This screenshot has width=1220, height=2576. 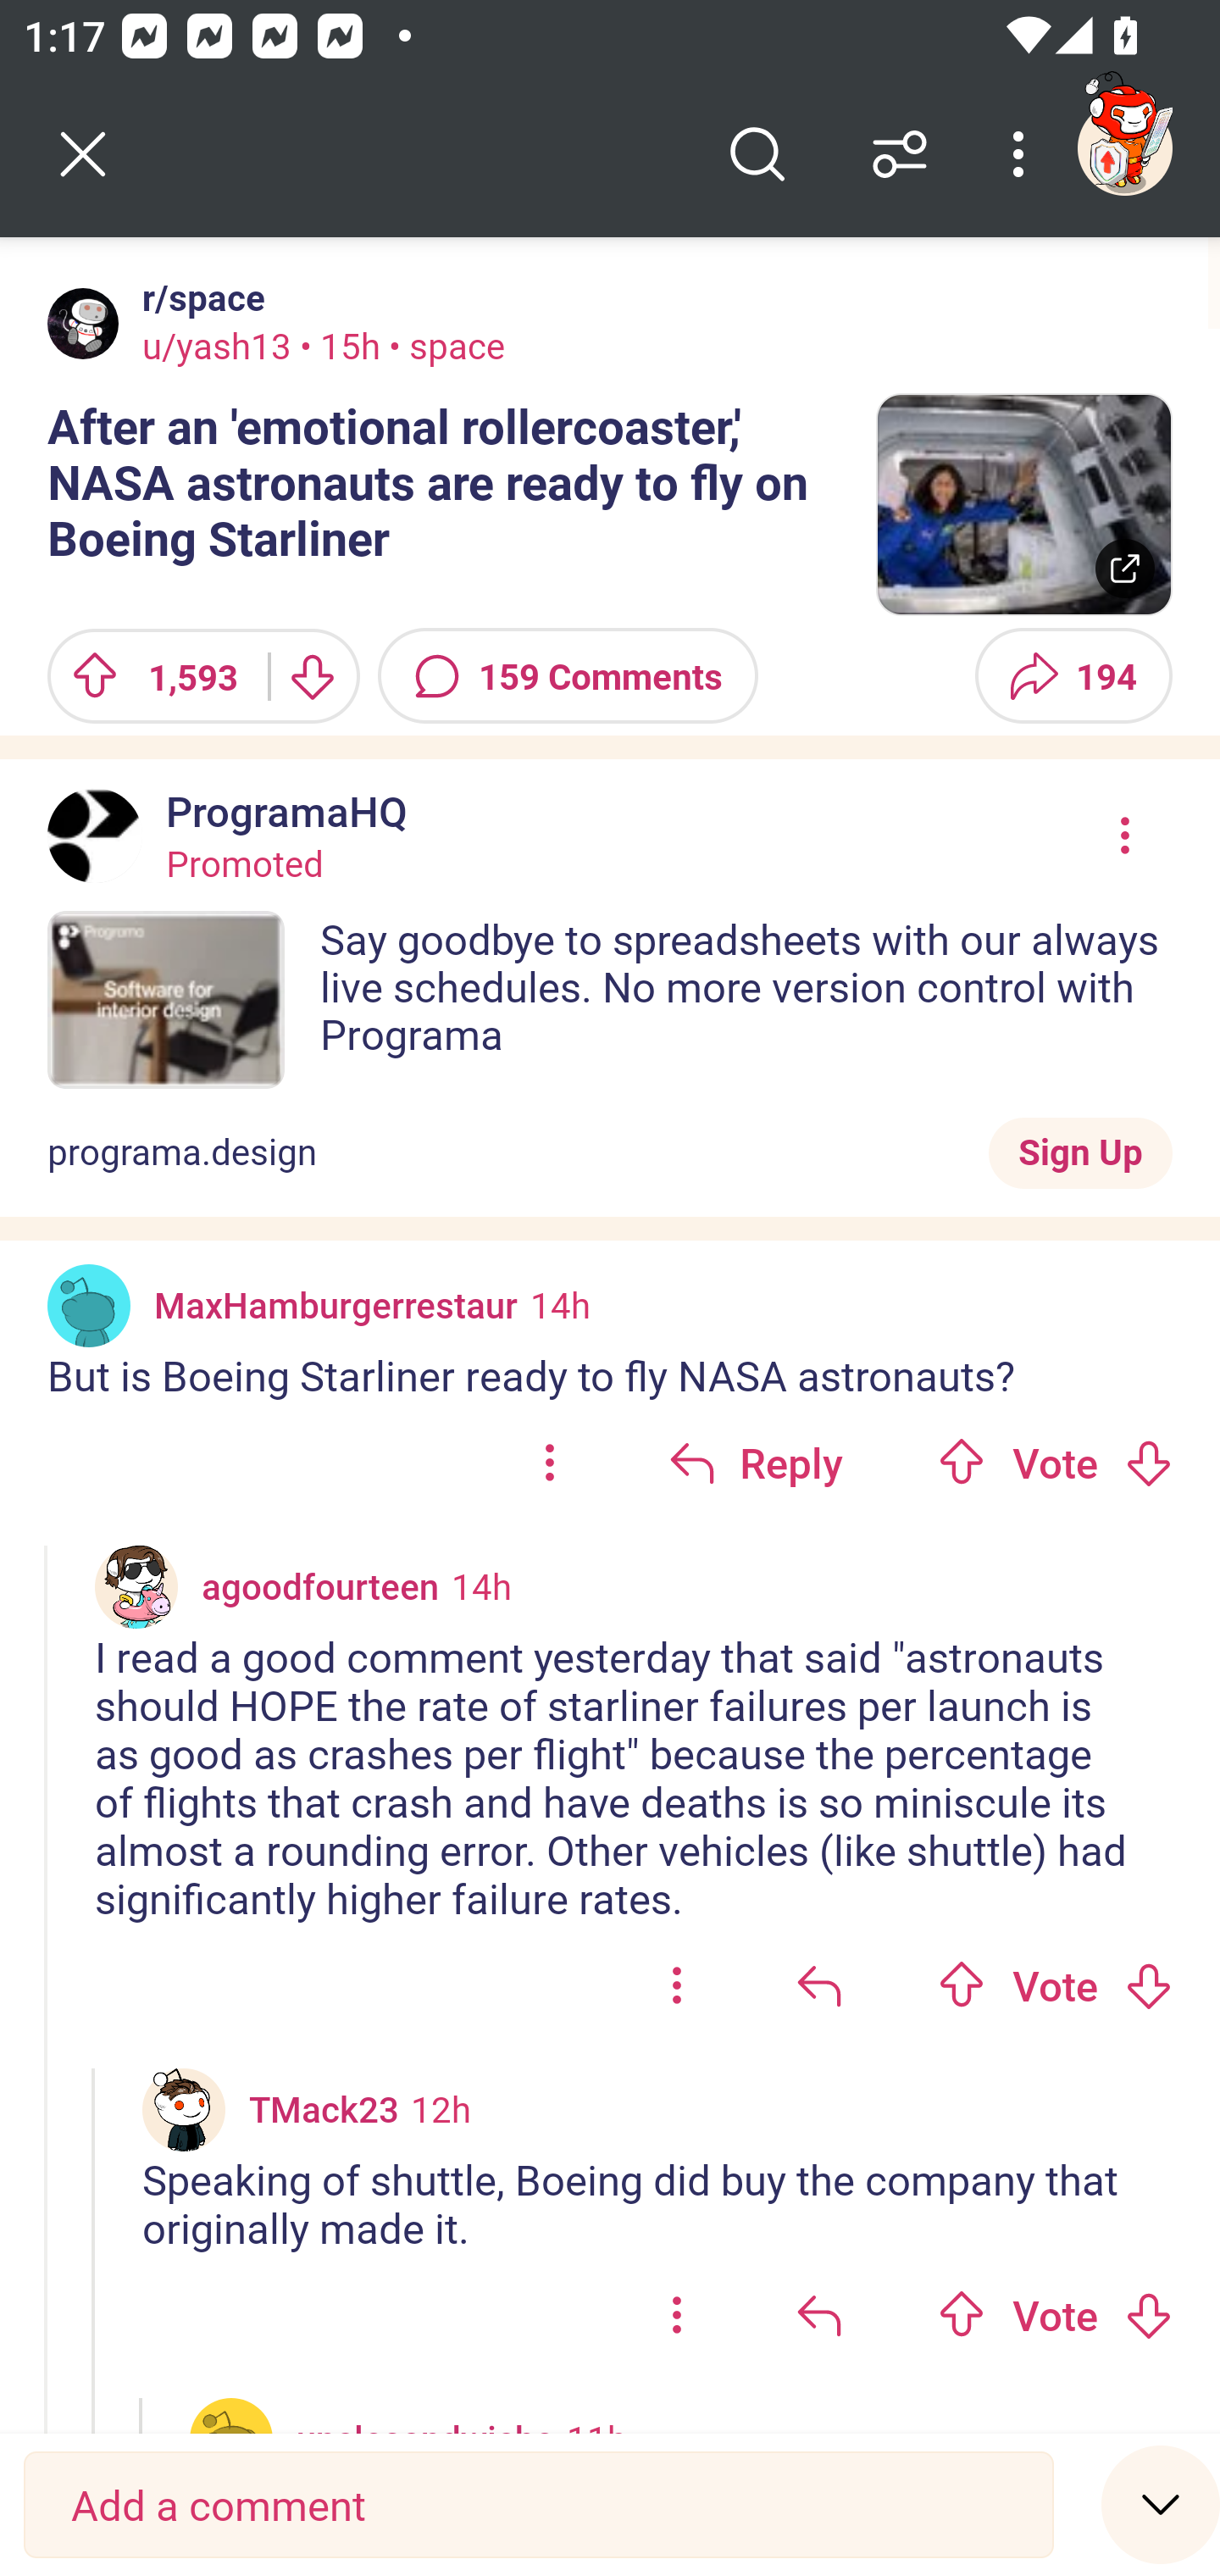 I want to click on Add a comment, so click(x=539, y=2505).